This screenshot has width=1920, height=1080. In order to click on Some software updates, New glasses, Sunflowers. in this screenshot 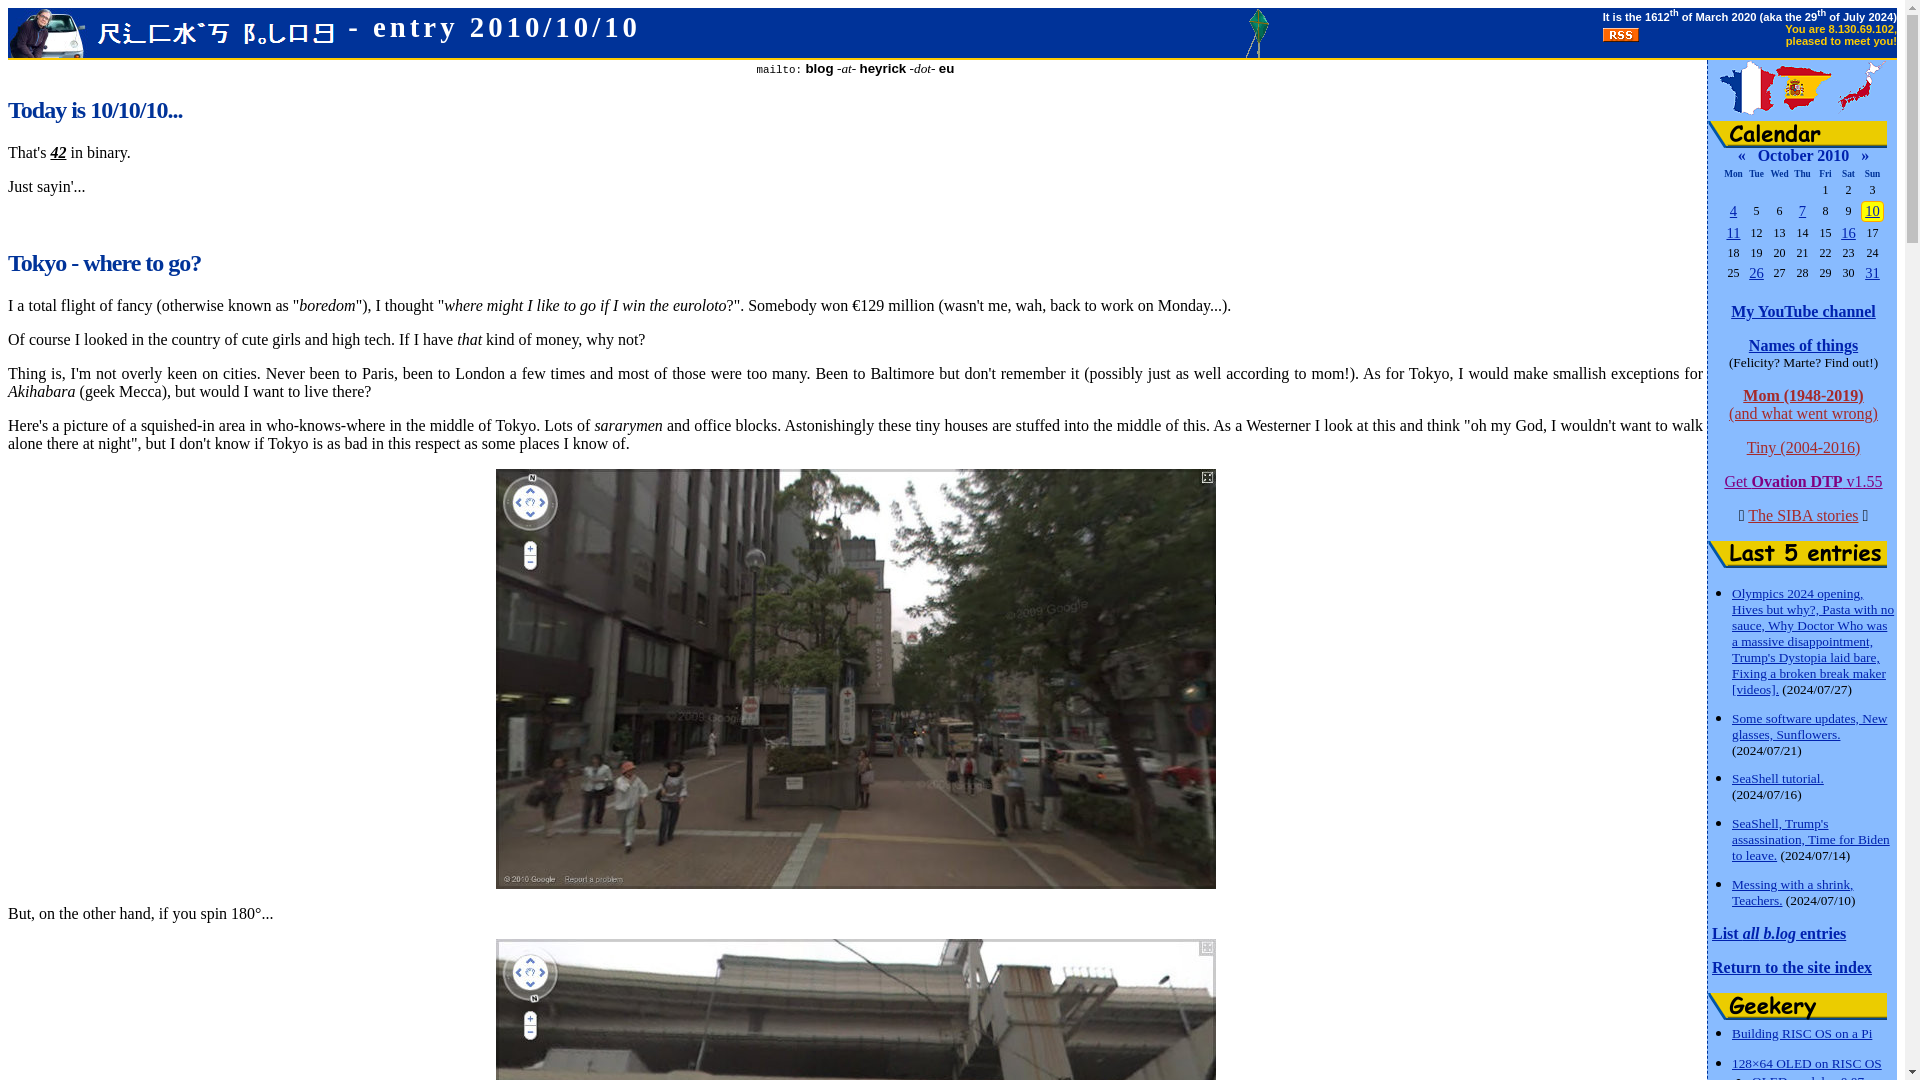, I will do `click(1809, 726)`.